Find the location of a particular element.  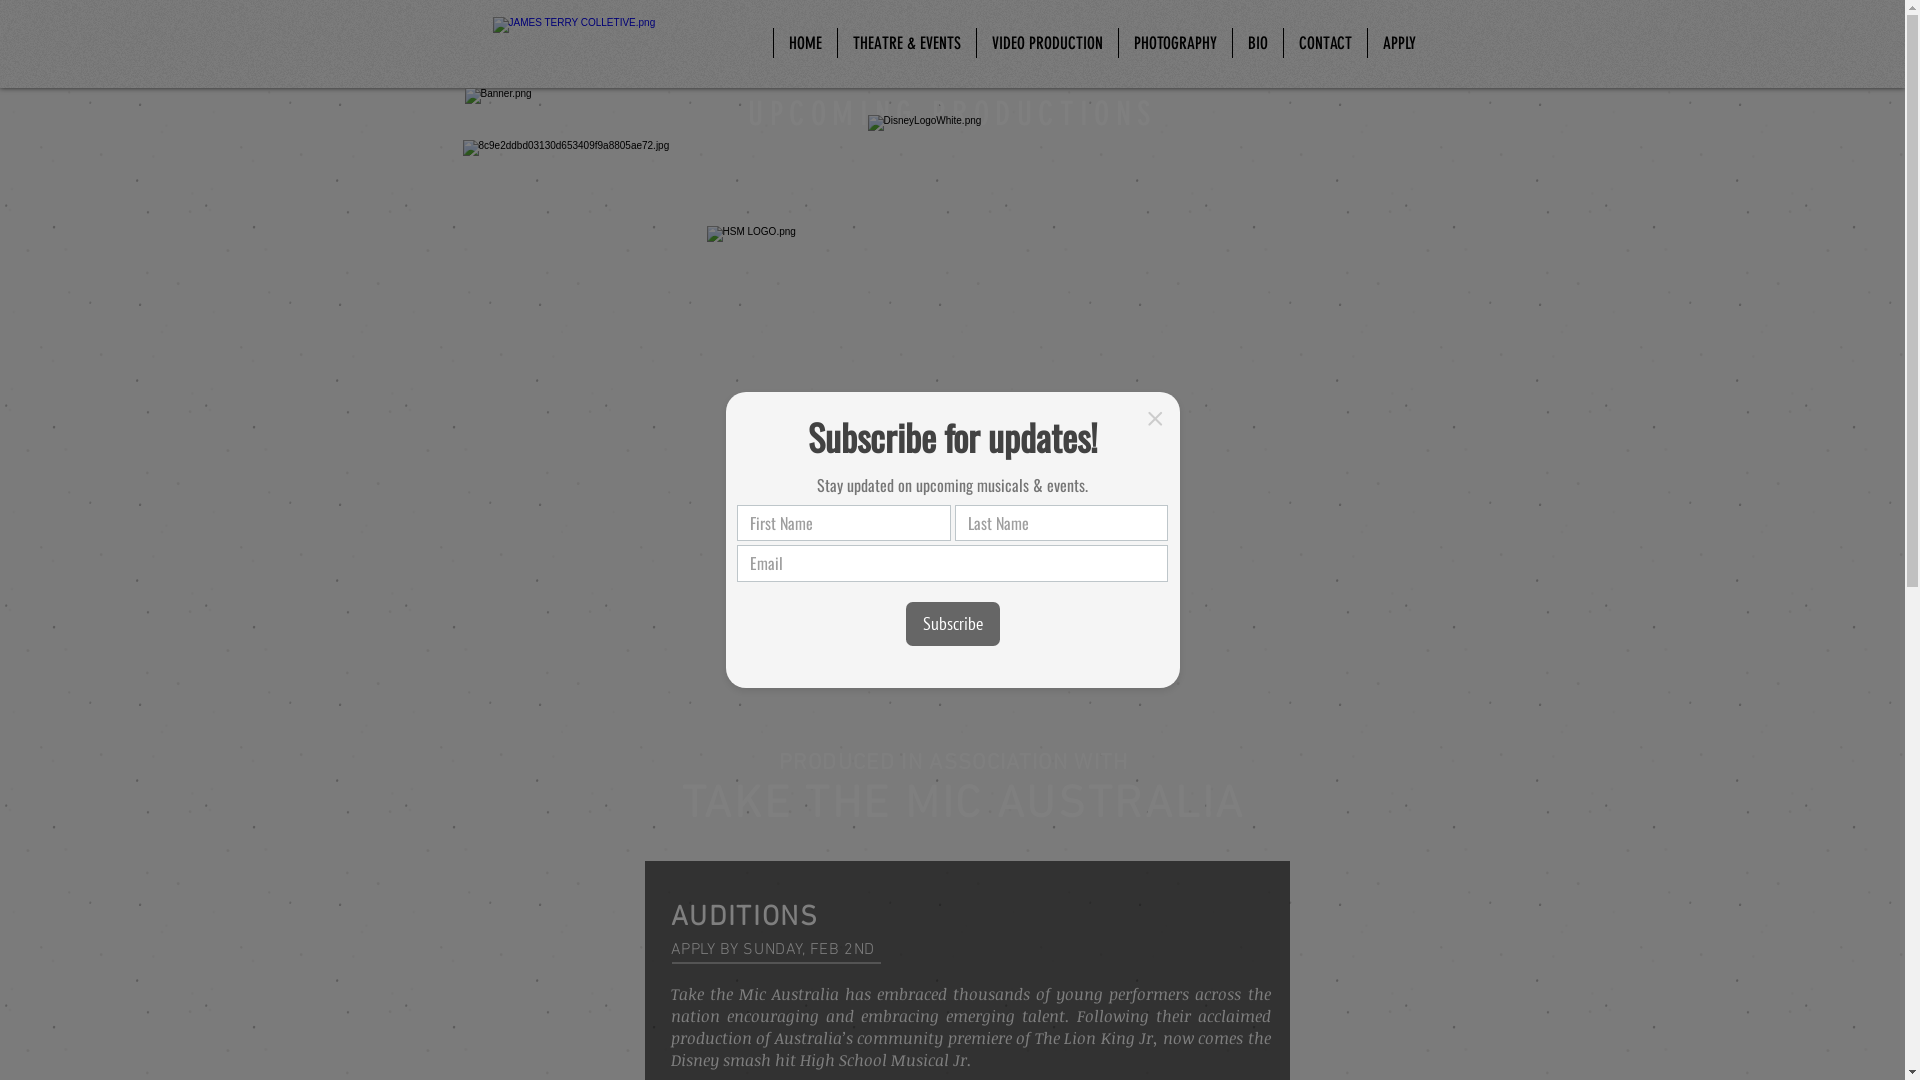

BIO is located at coordinates (1258, 43).